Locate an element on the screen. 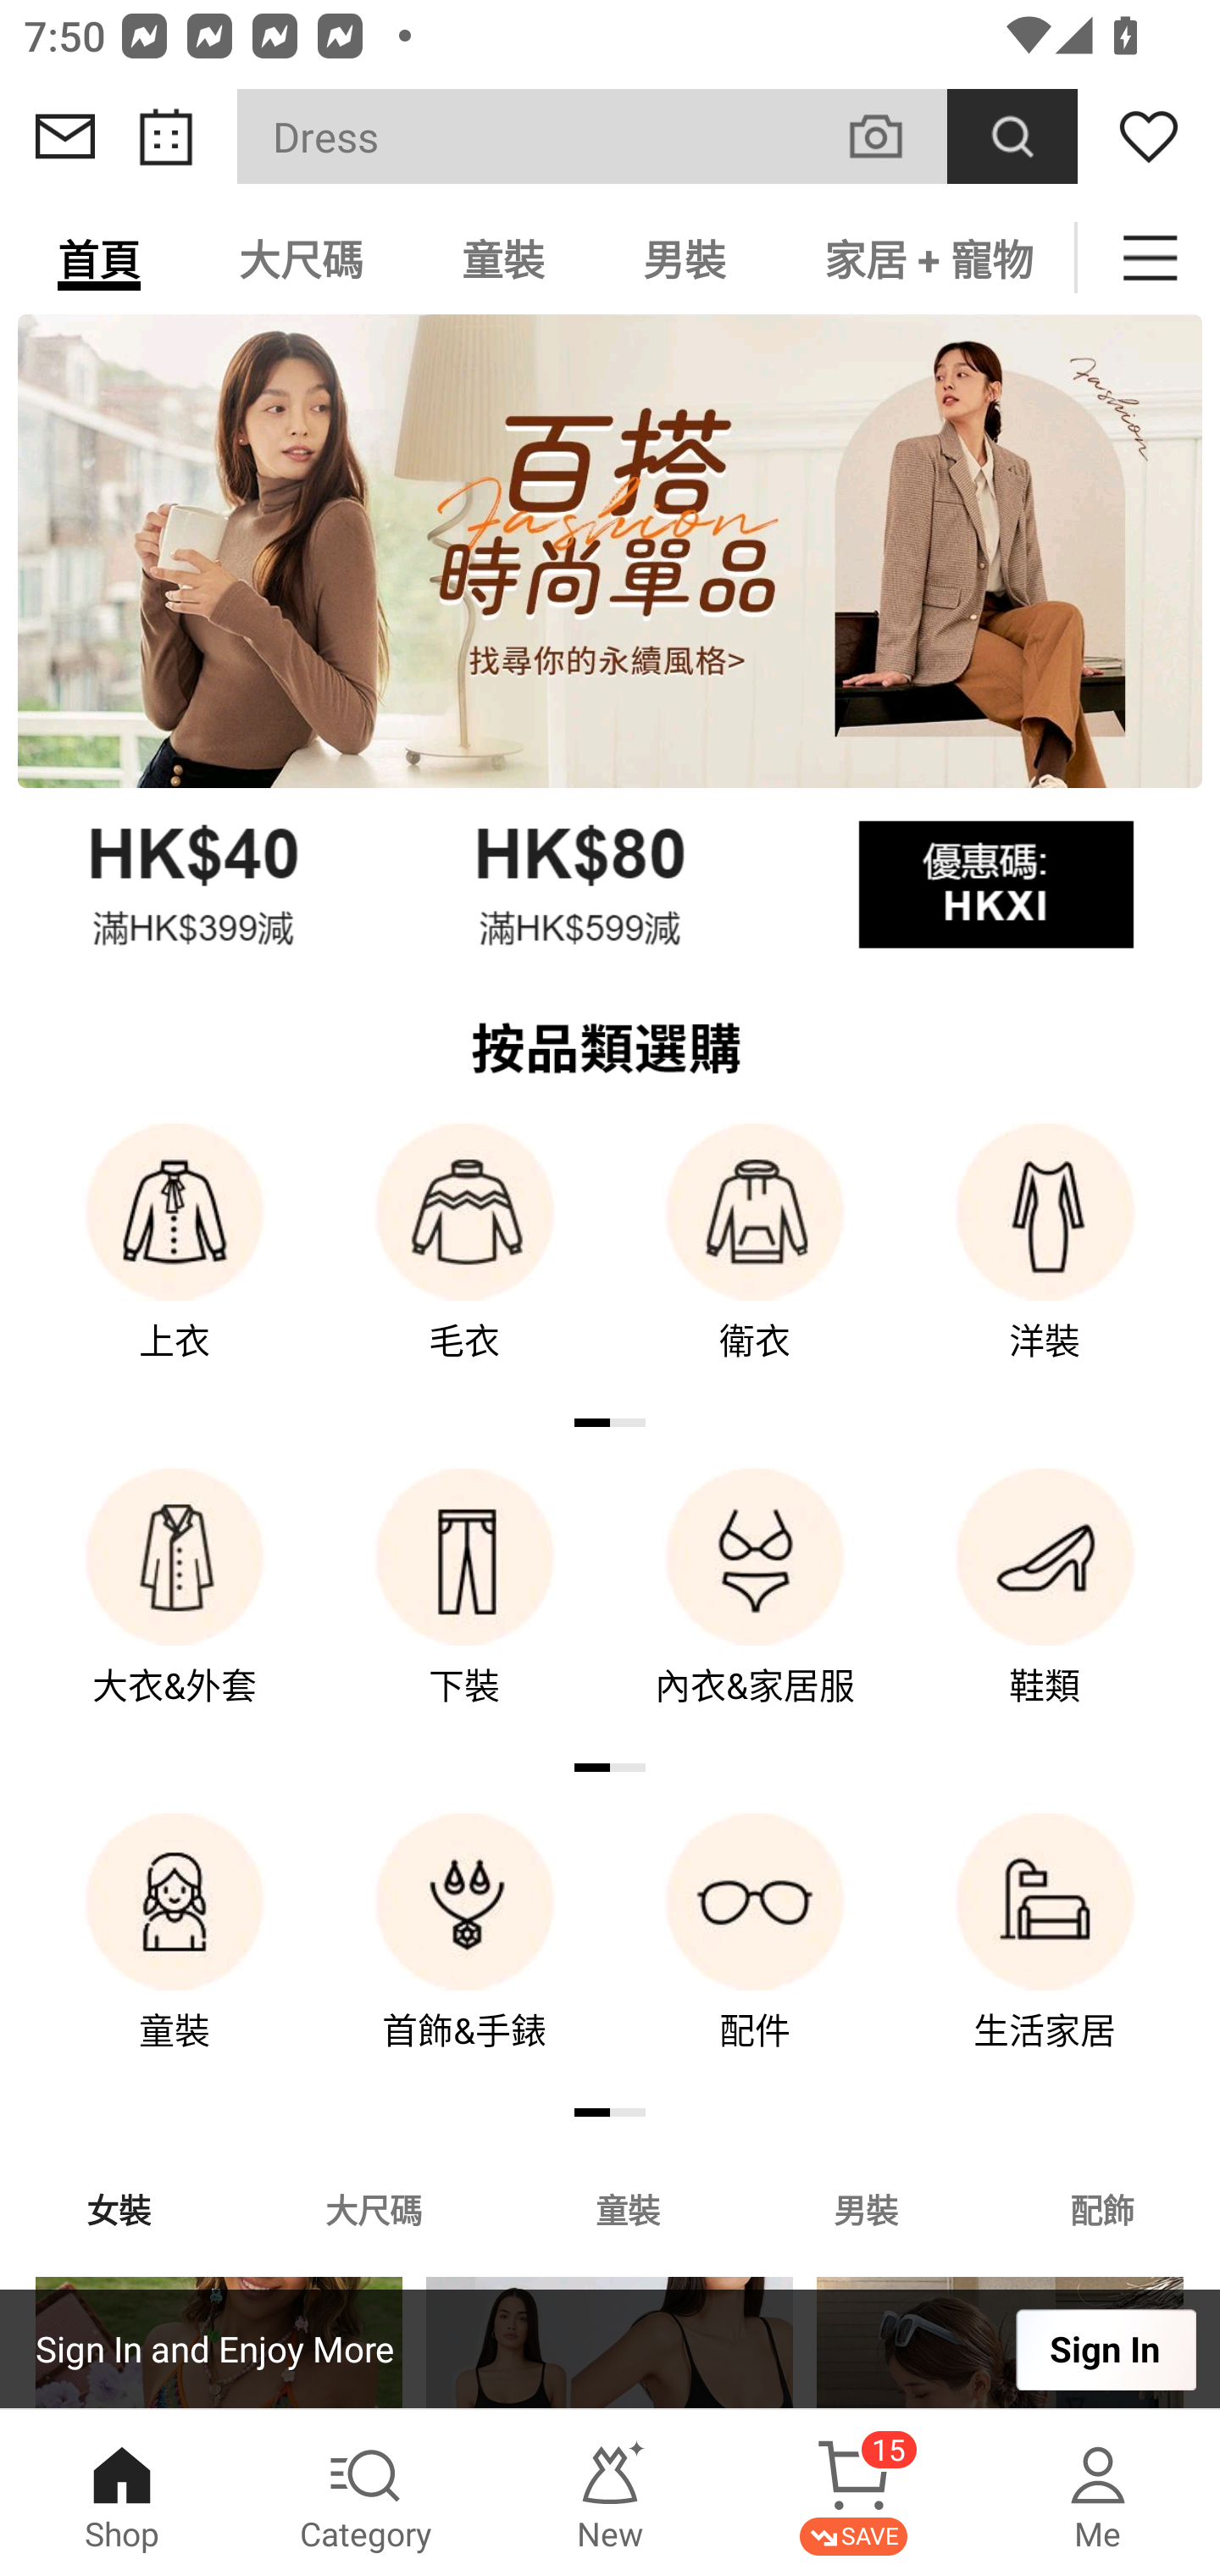 Image resolution: width=1220 pixels, height=2576 pixels. Wishlist is located at coordinates (1149, 136).